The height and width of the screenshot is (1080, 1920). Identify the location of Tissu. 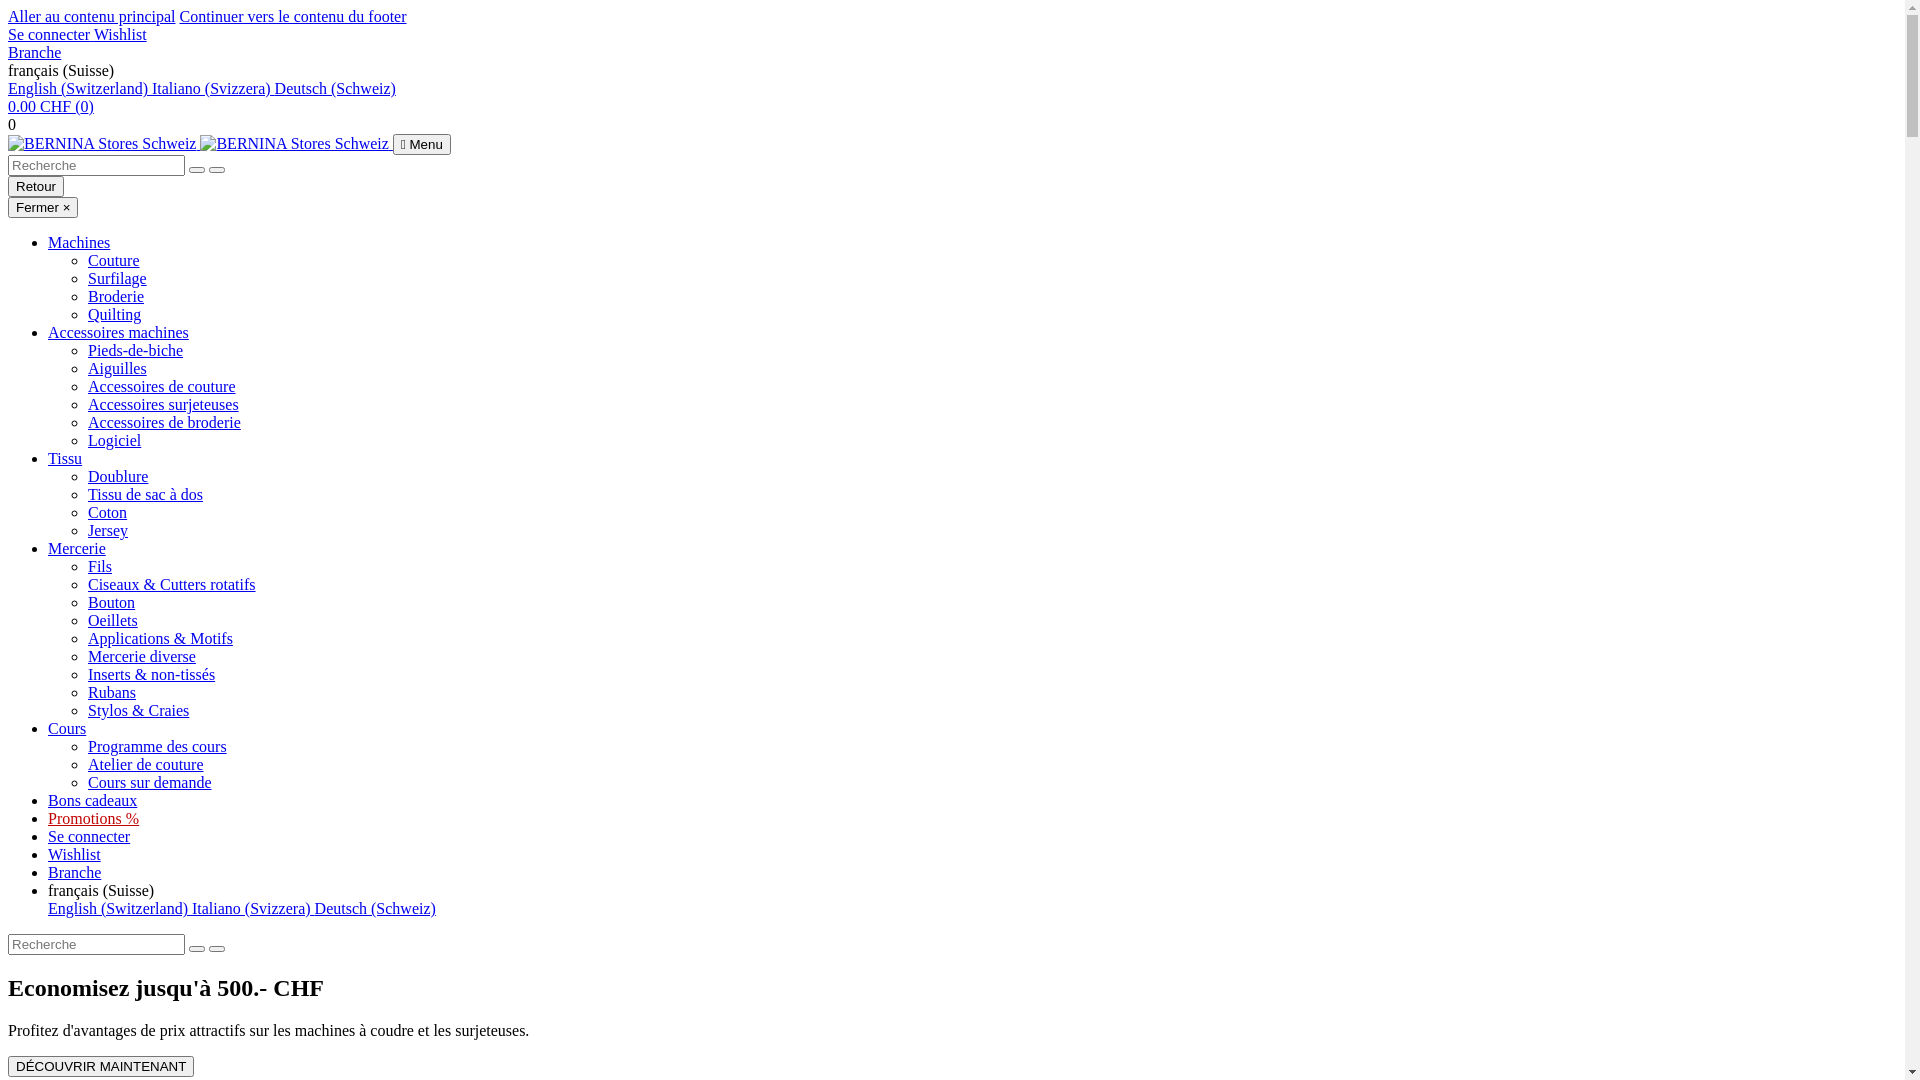
(65, 458).